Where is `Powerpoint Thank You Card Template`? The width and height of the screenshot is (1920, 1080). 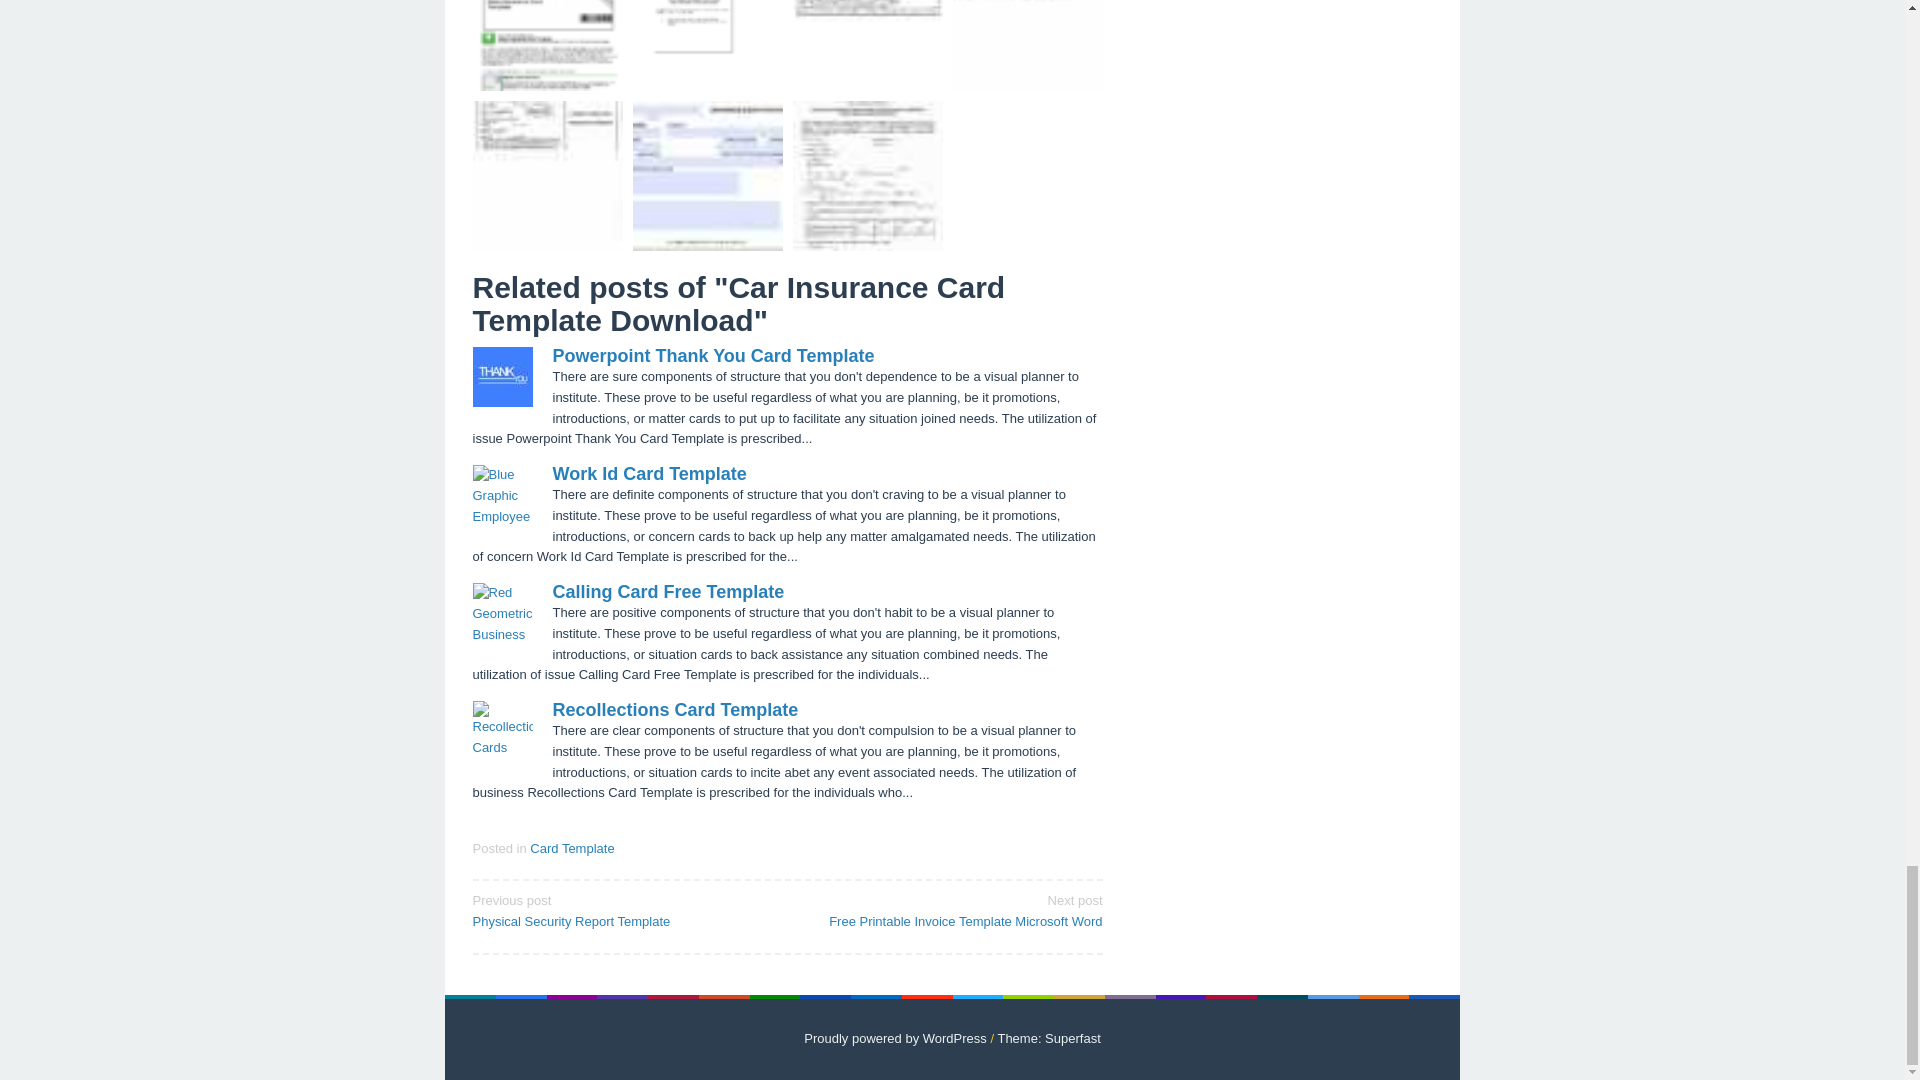
Powerpoint Thank You Card Template is located at coordinates (712, 356).